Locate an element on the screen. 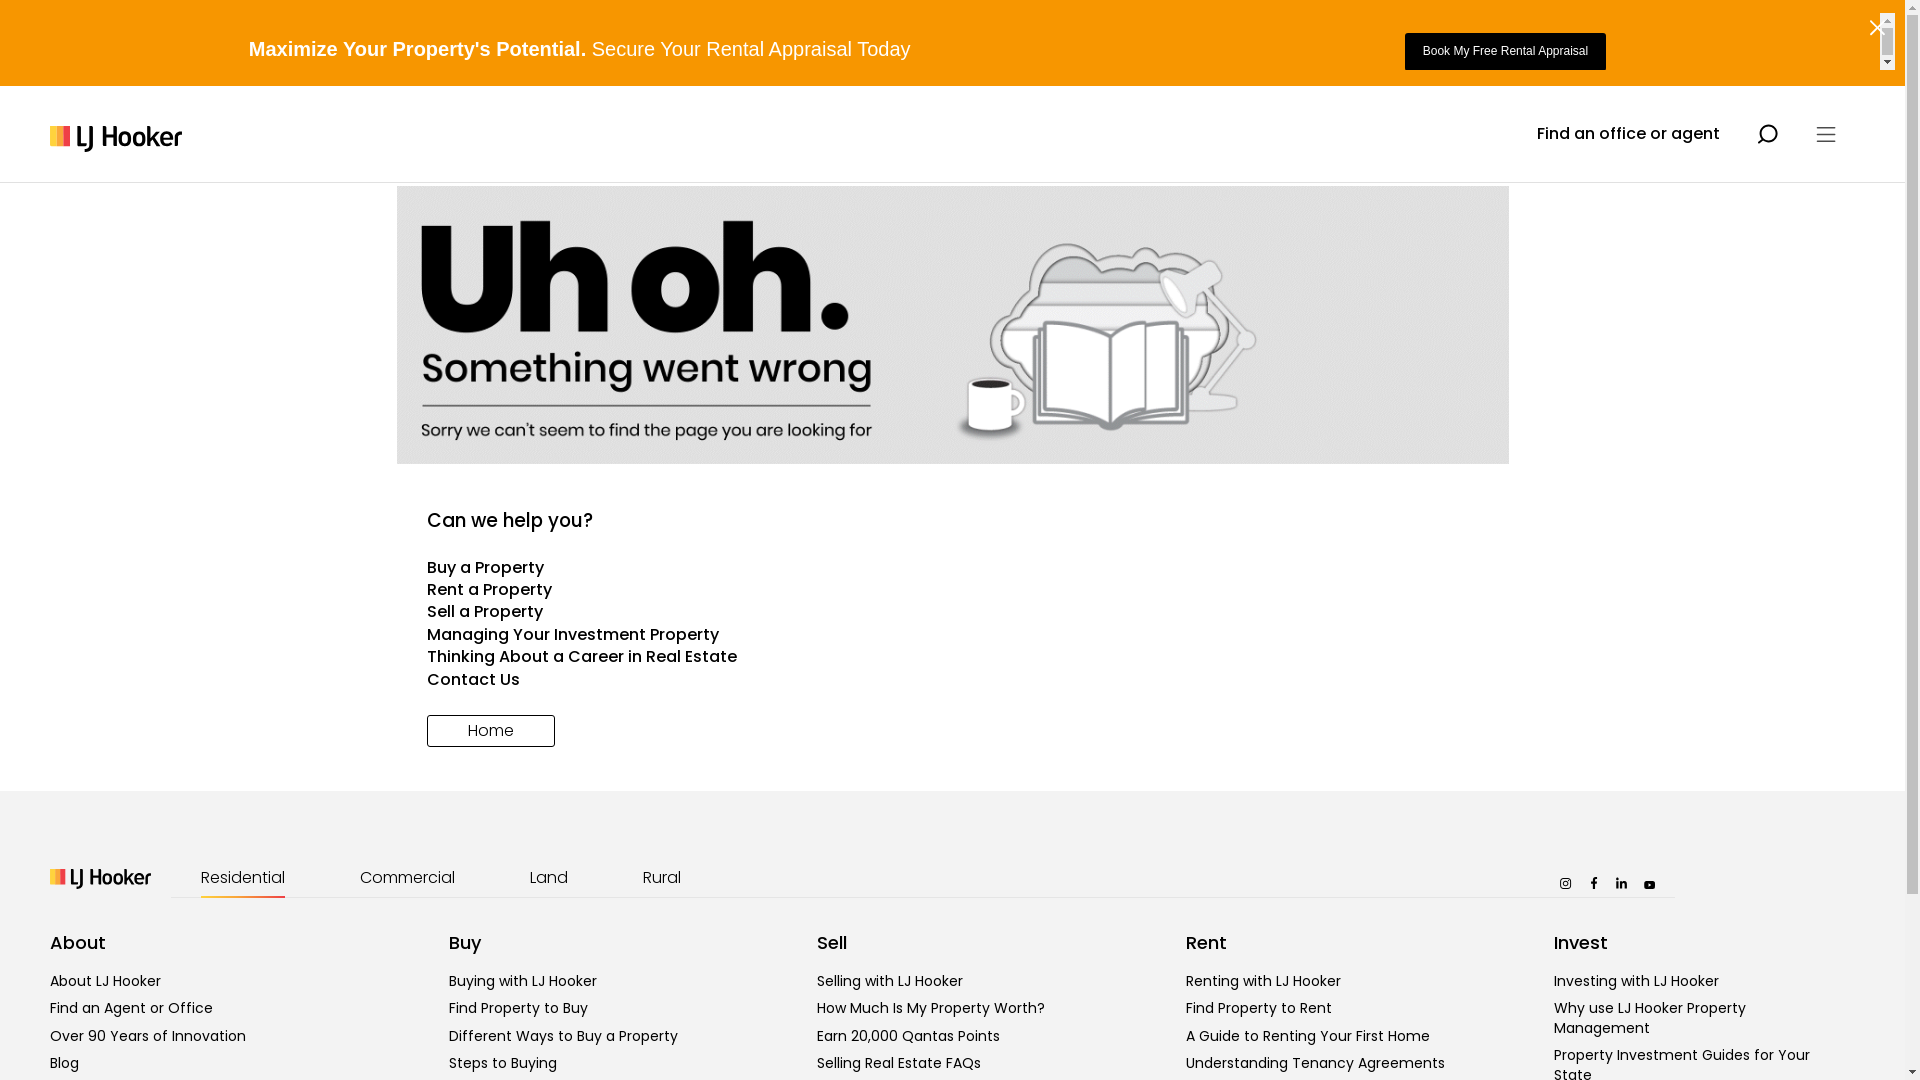 Image resolution: width=1920 pixels, height=1080 pixels. Home is located at coordinates (490, 731).